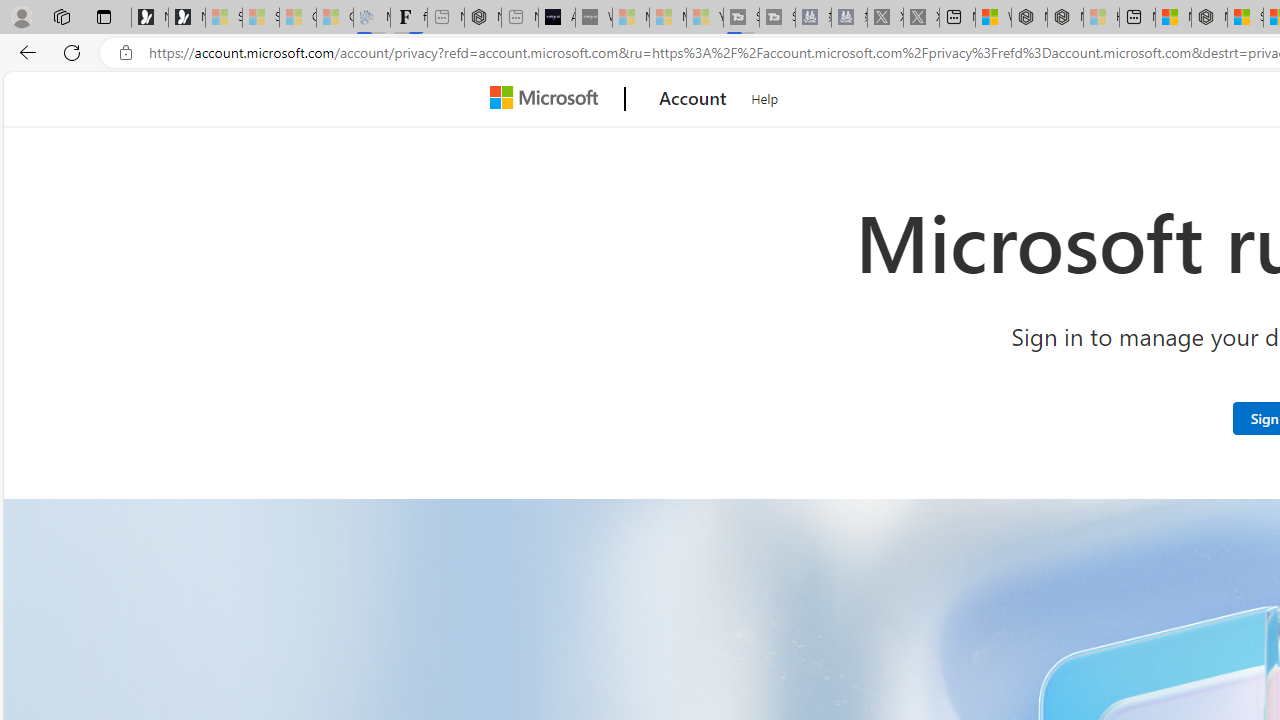 The width and height of the screenshot is (1280, 720). Describe the element at coordinates (1209, 18) in the screenshot. I see `Nordace - Nordace Siena Is Not An Ordinary Backpack` at that location.